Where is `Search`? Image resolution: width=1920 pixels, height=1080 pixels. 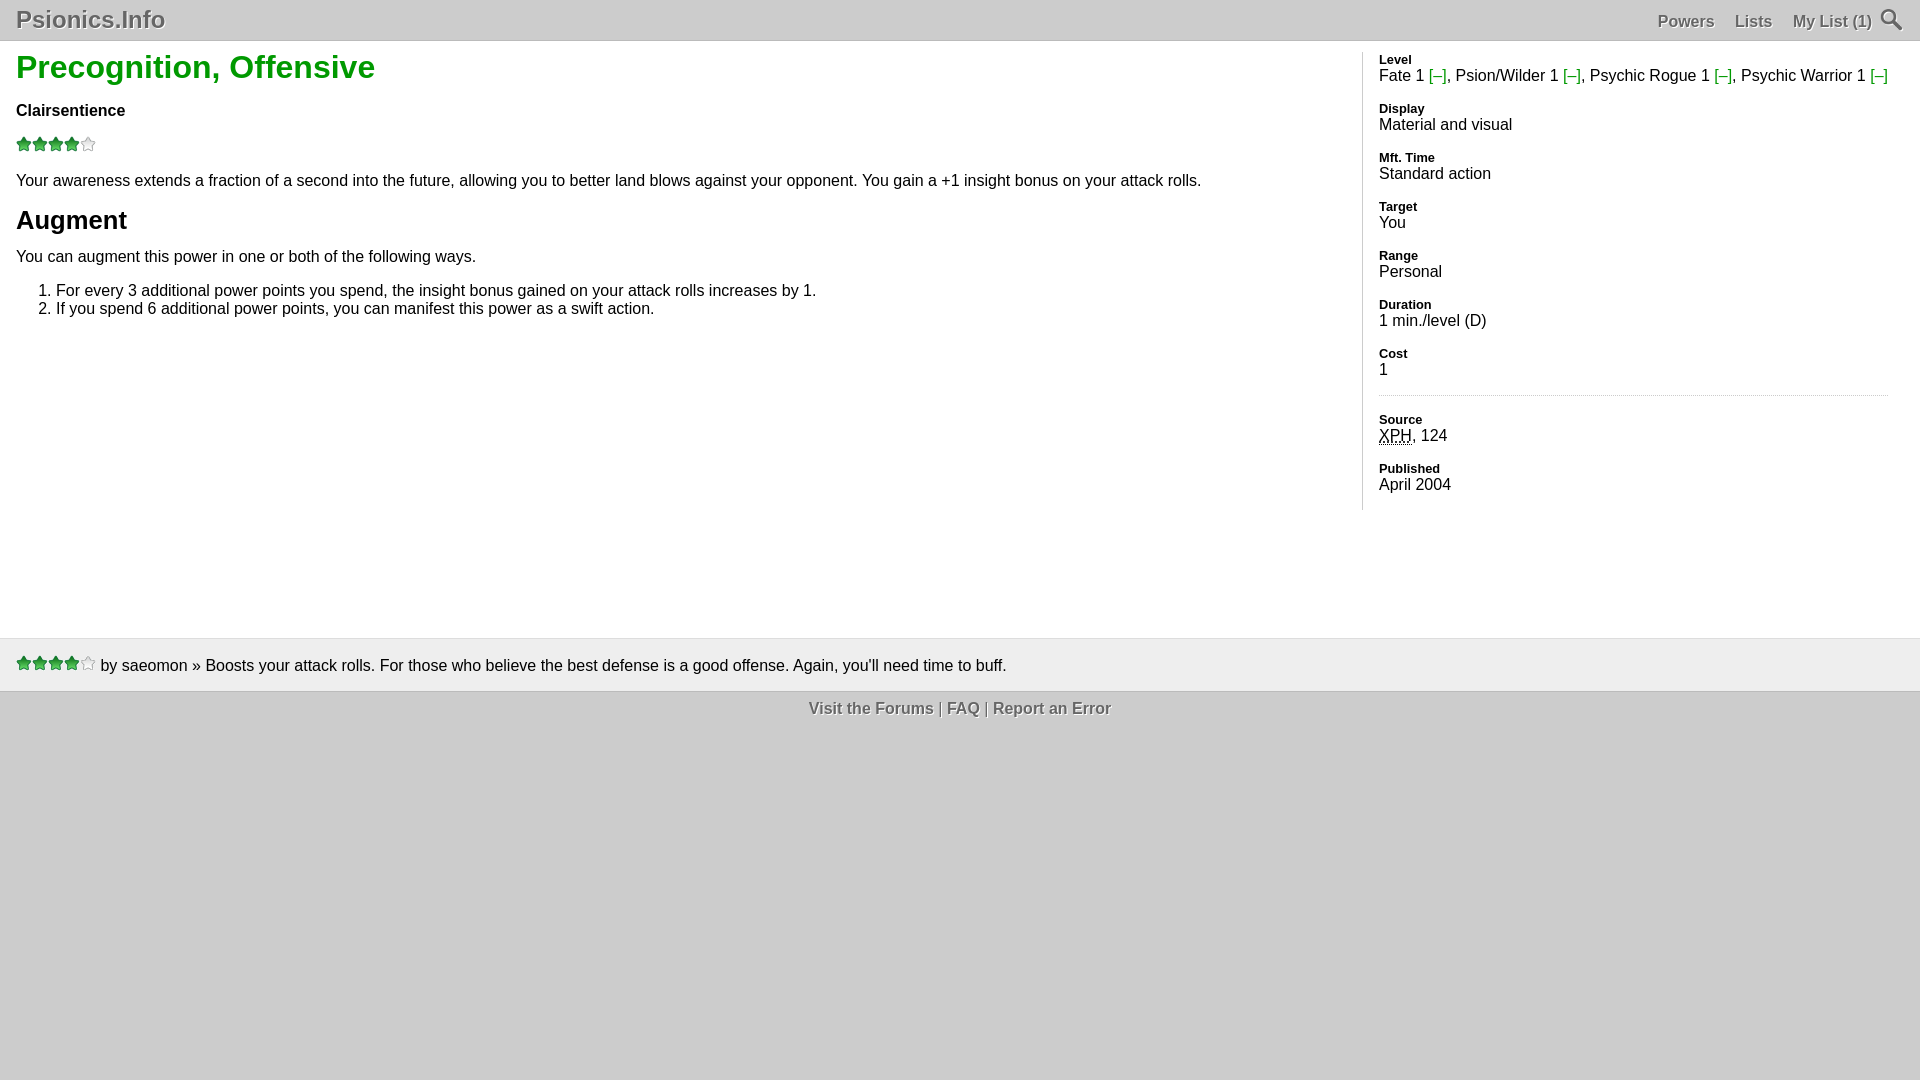 Search is located at coordinates (1892, 20).